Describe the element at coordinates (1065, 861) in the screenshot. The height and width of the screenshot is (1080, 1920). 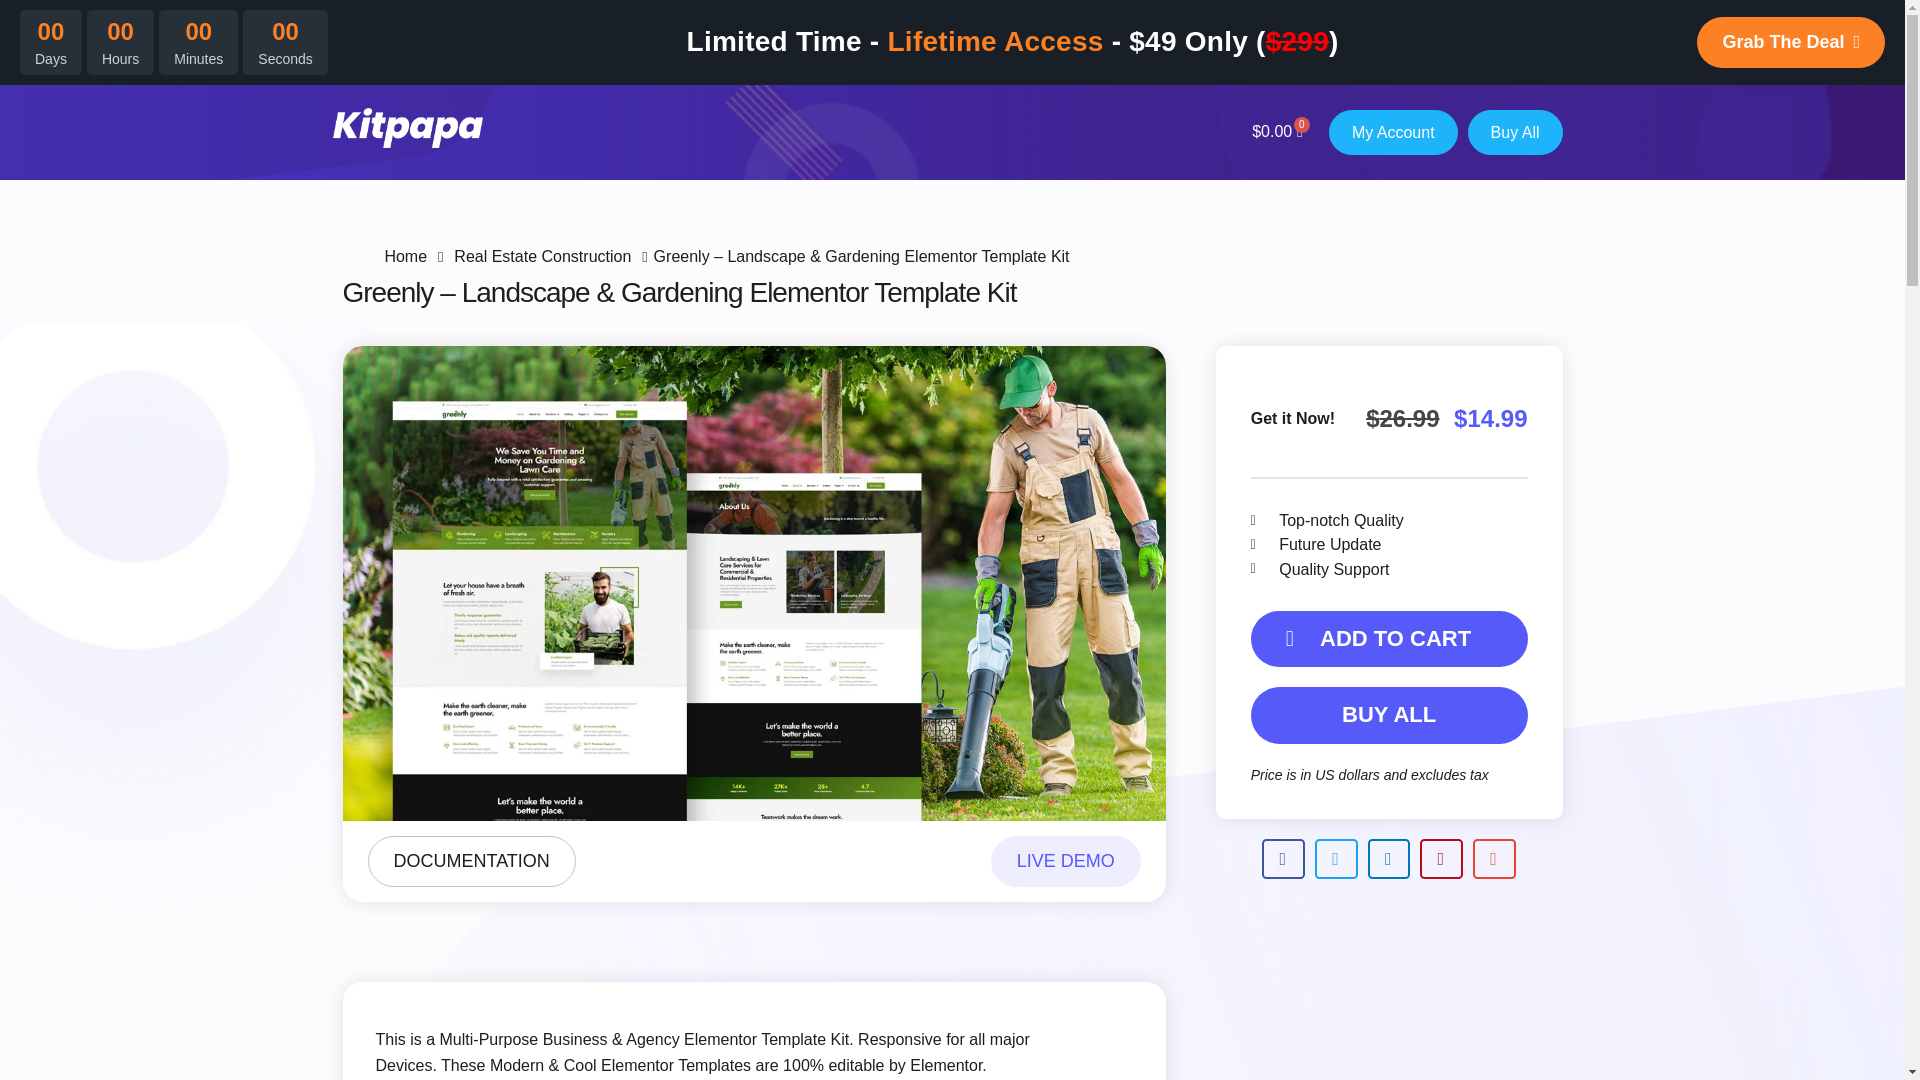
I see `LIVE DEMO` at that location.